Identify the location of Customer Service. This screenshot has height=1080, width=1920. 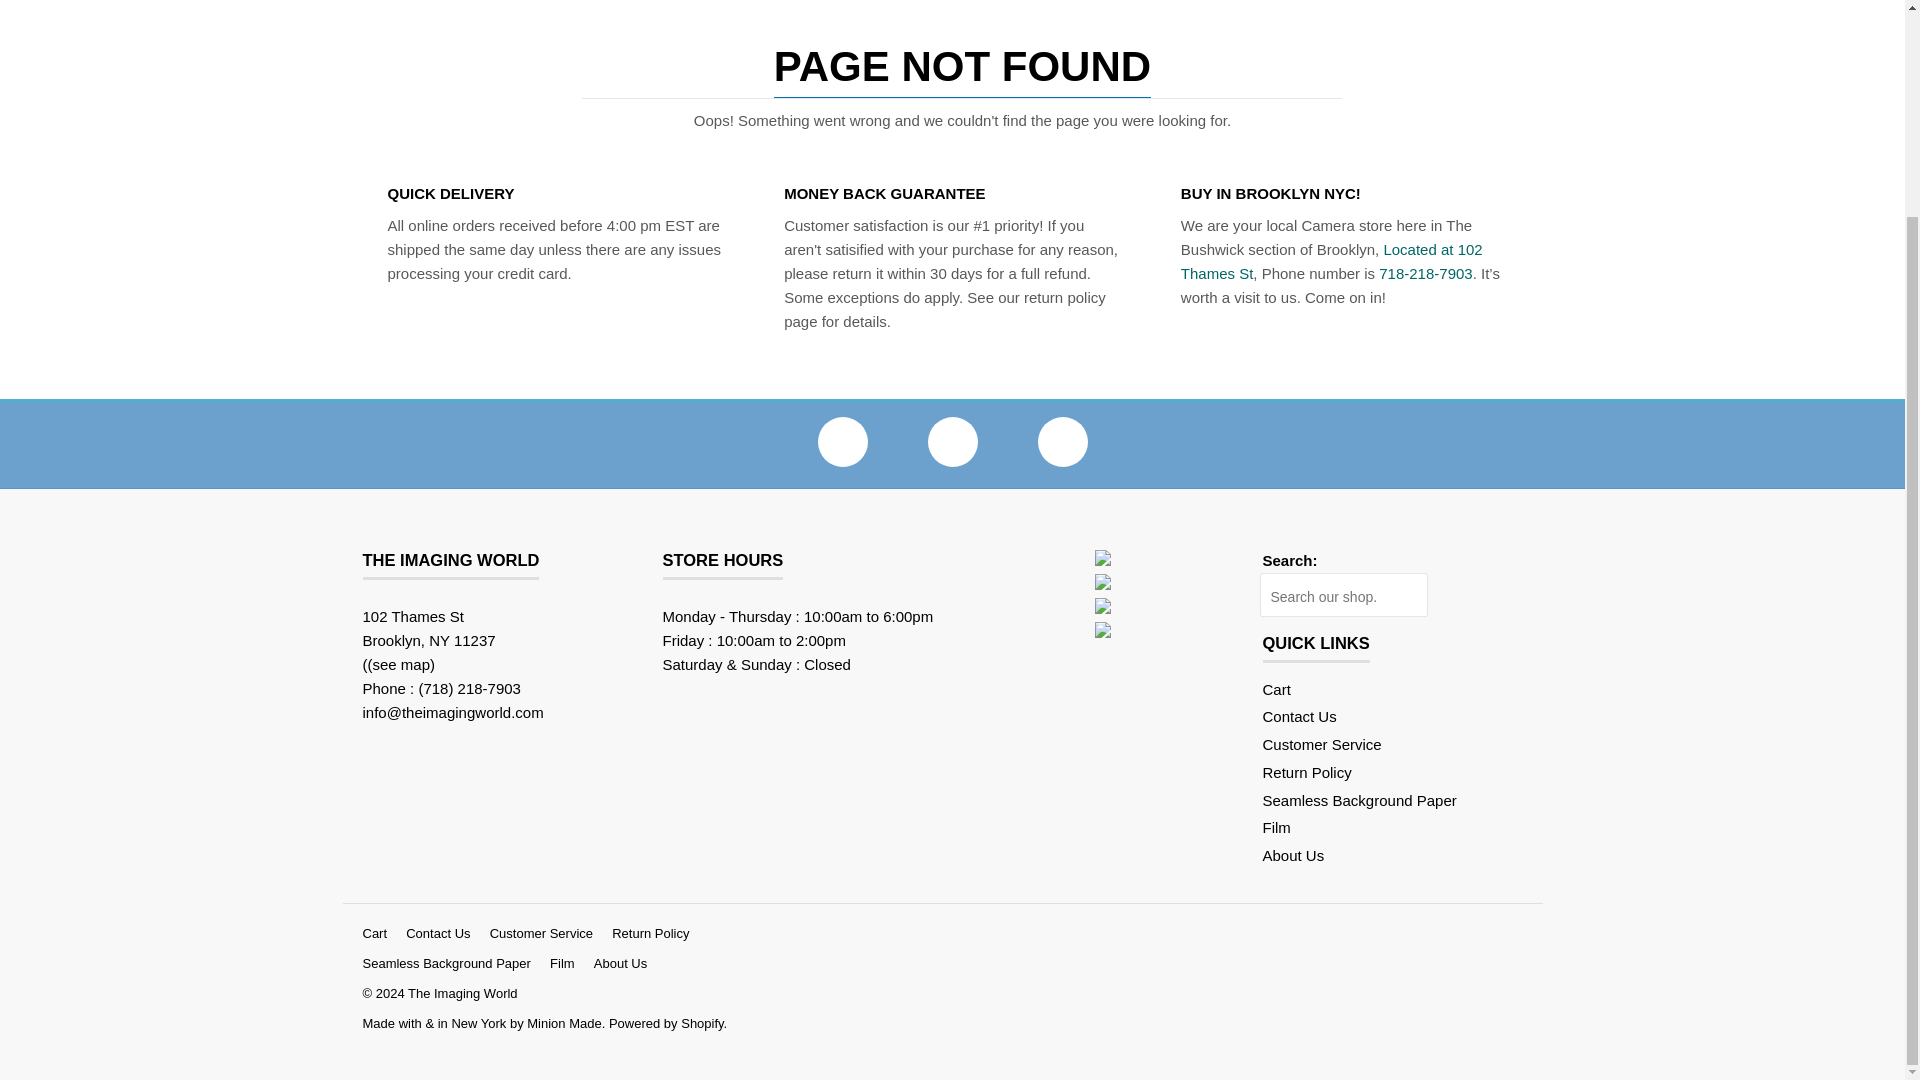
(1320, 744).